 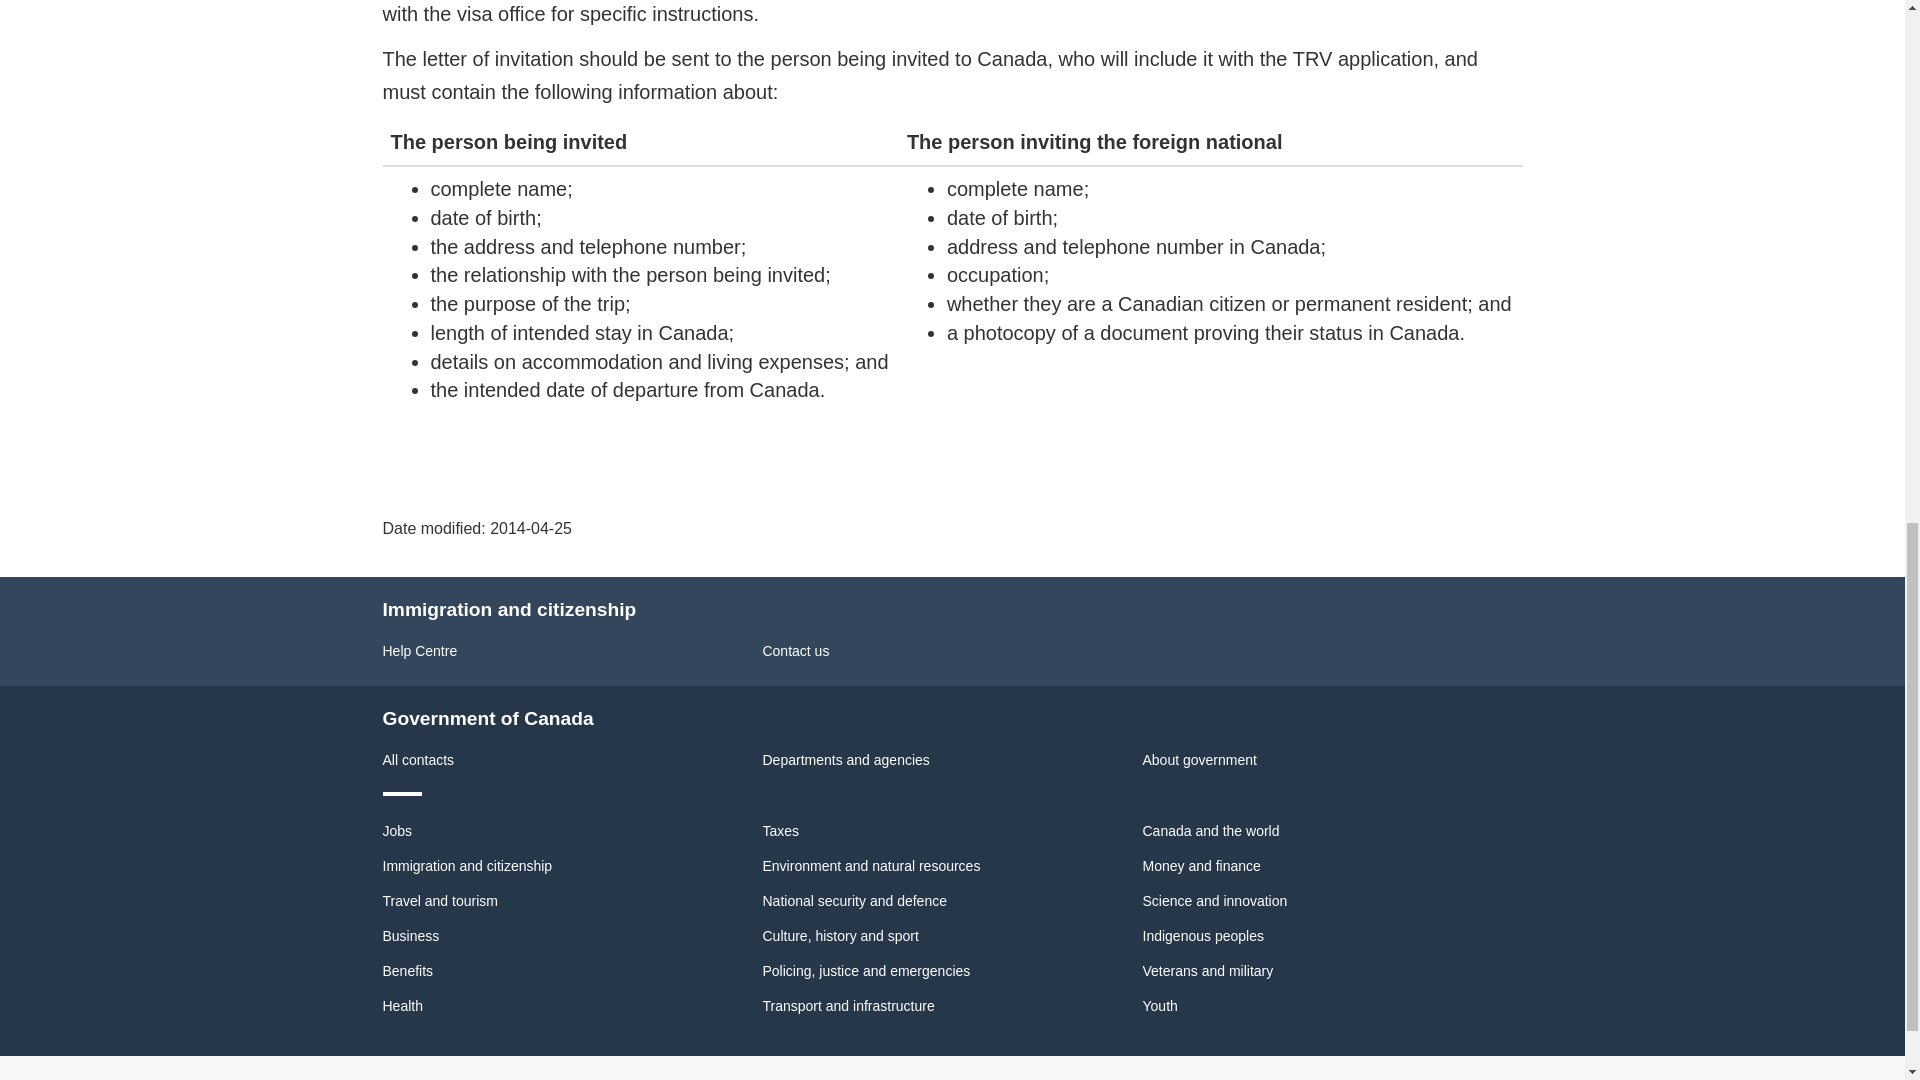 What do you see at coordinates (419, 650) in the screenshot?
I see `Help Centre` at bounding box center [419, 650].